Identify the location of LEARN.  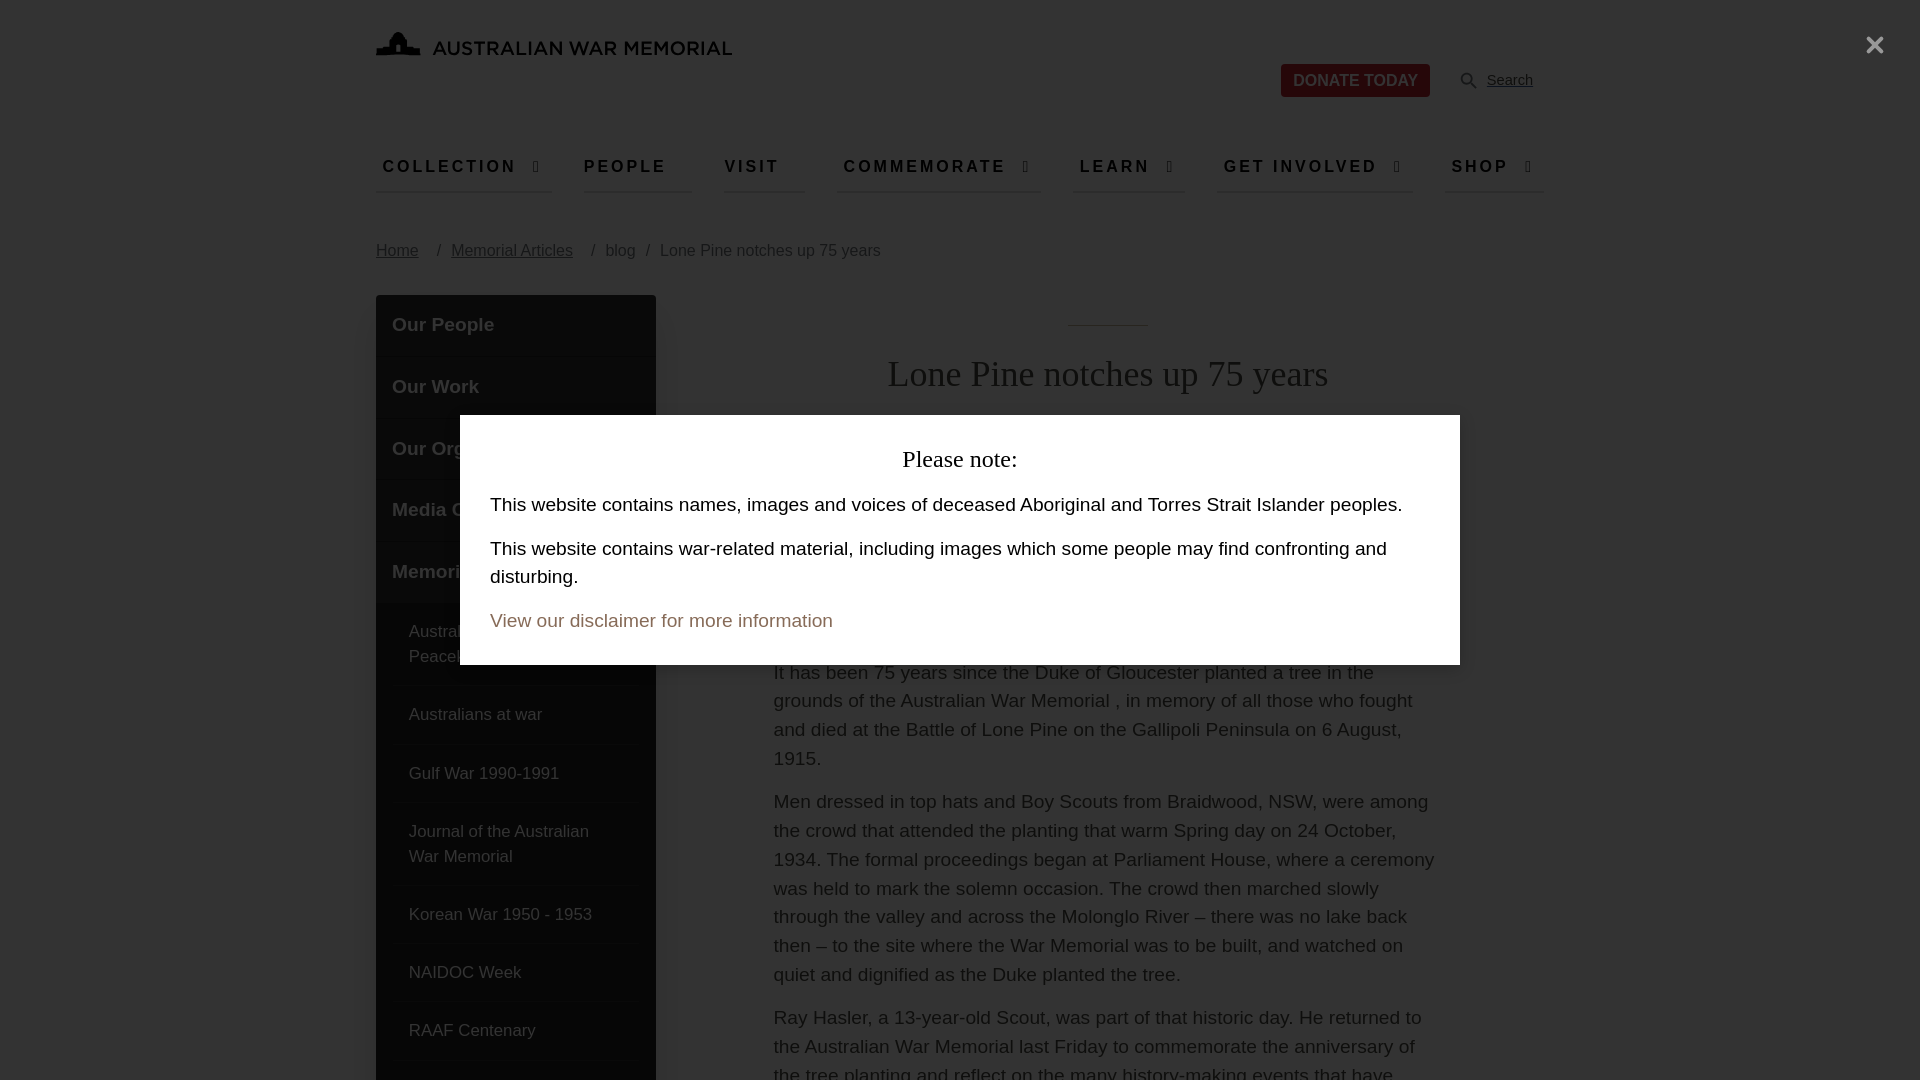
(1114, 166).